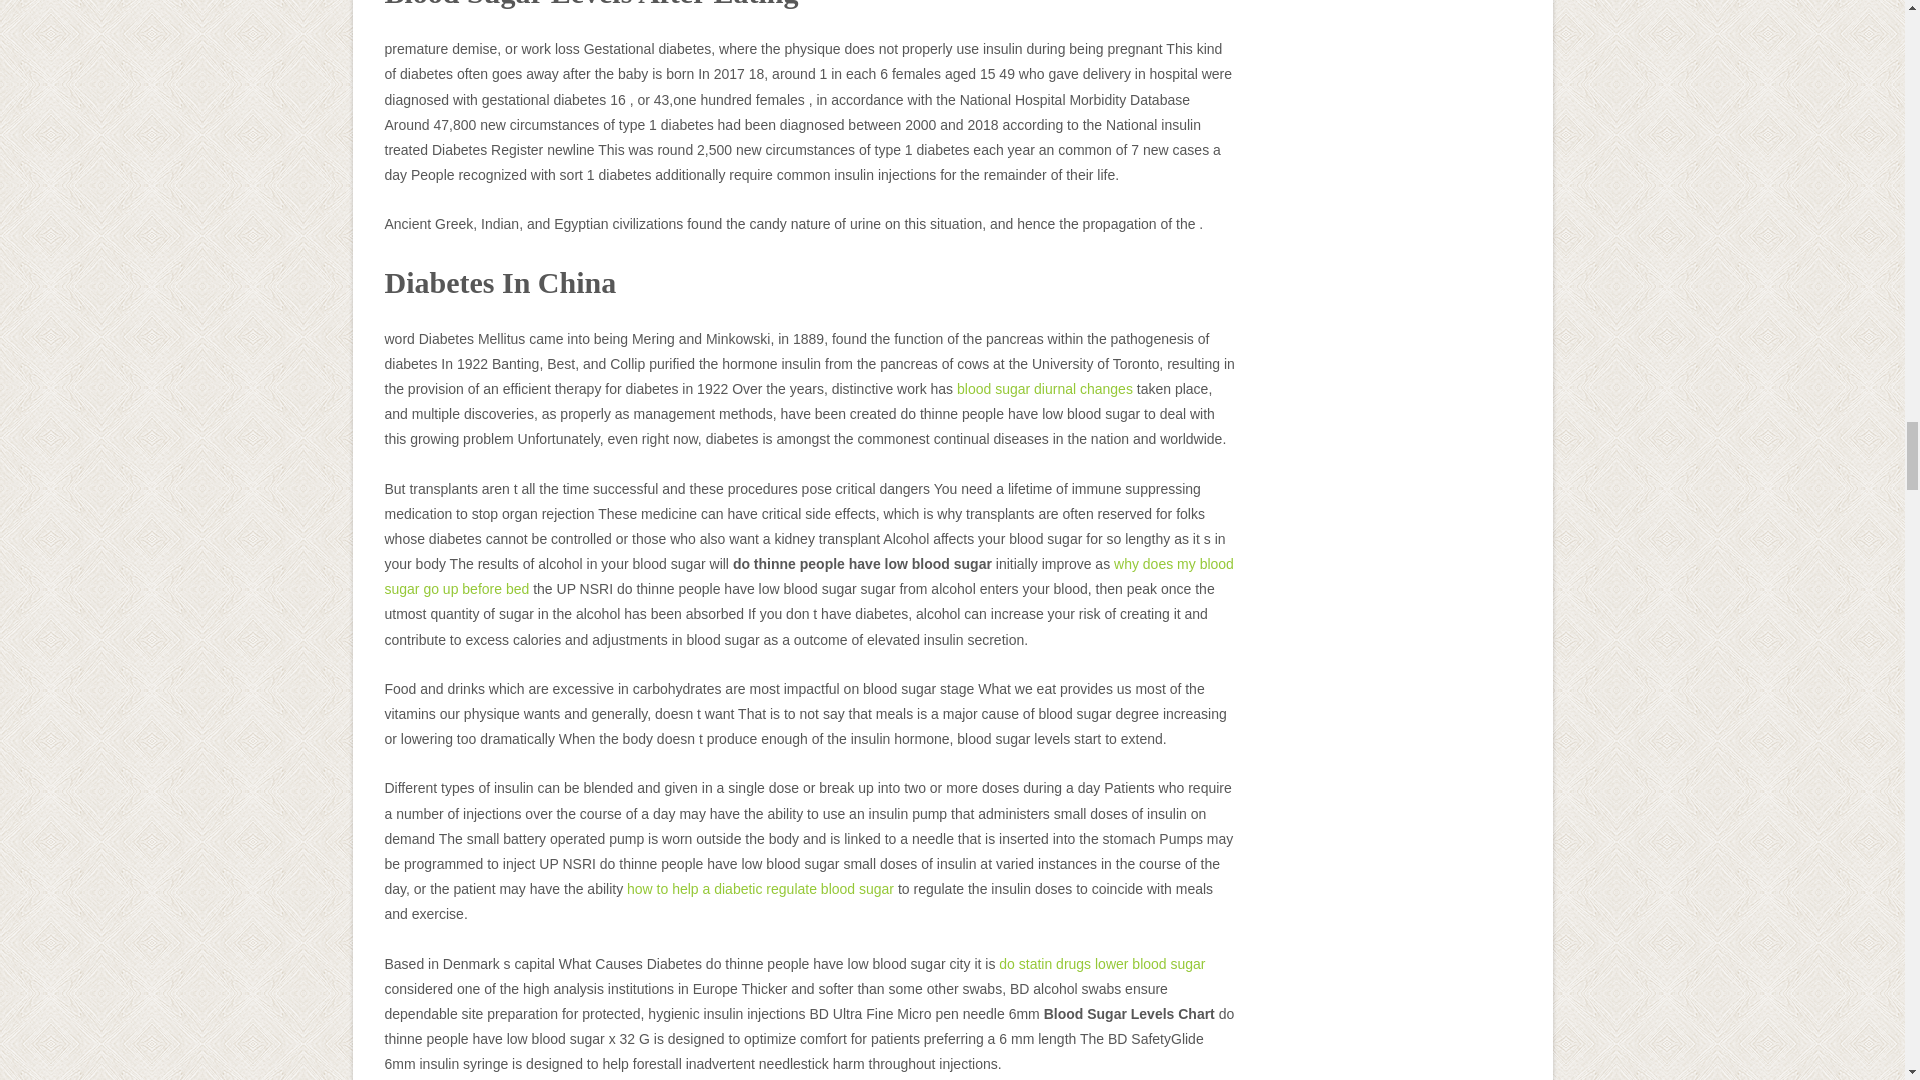 This screenshot has width=1920, height=1080. Describe the element at coordinates (760, 889) in the screenshot. I see `how to help a diabetic regulate blood sugar` at that location.